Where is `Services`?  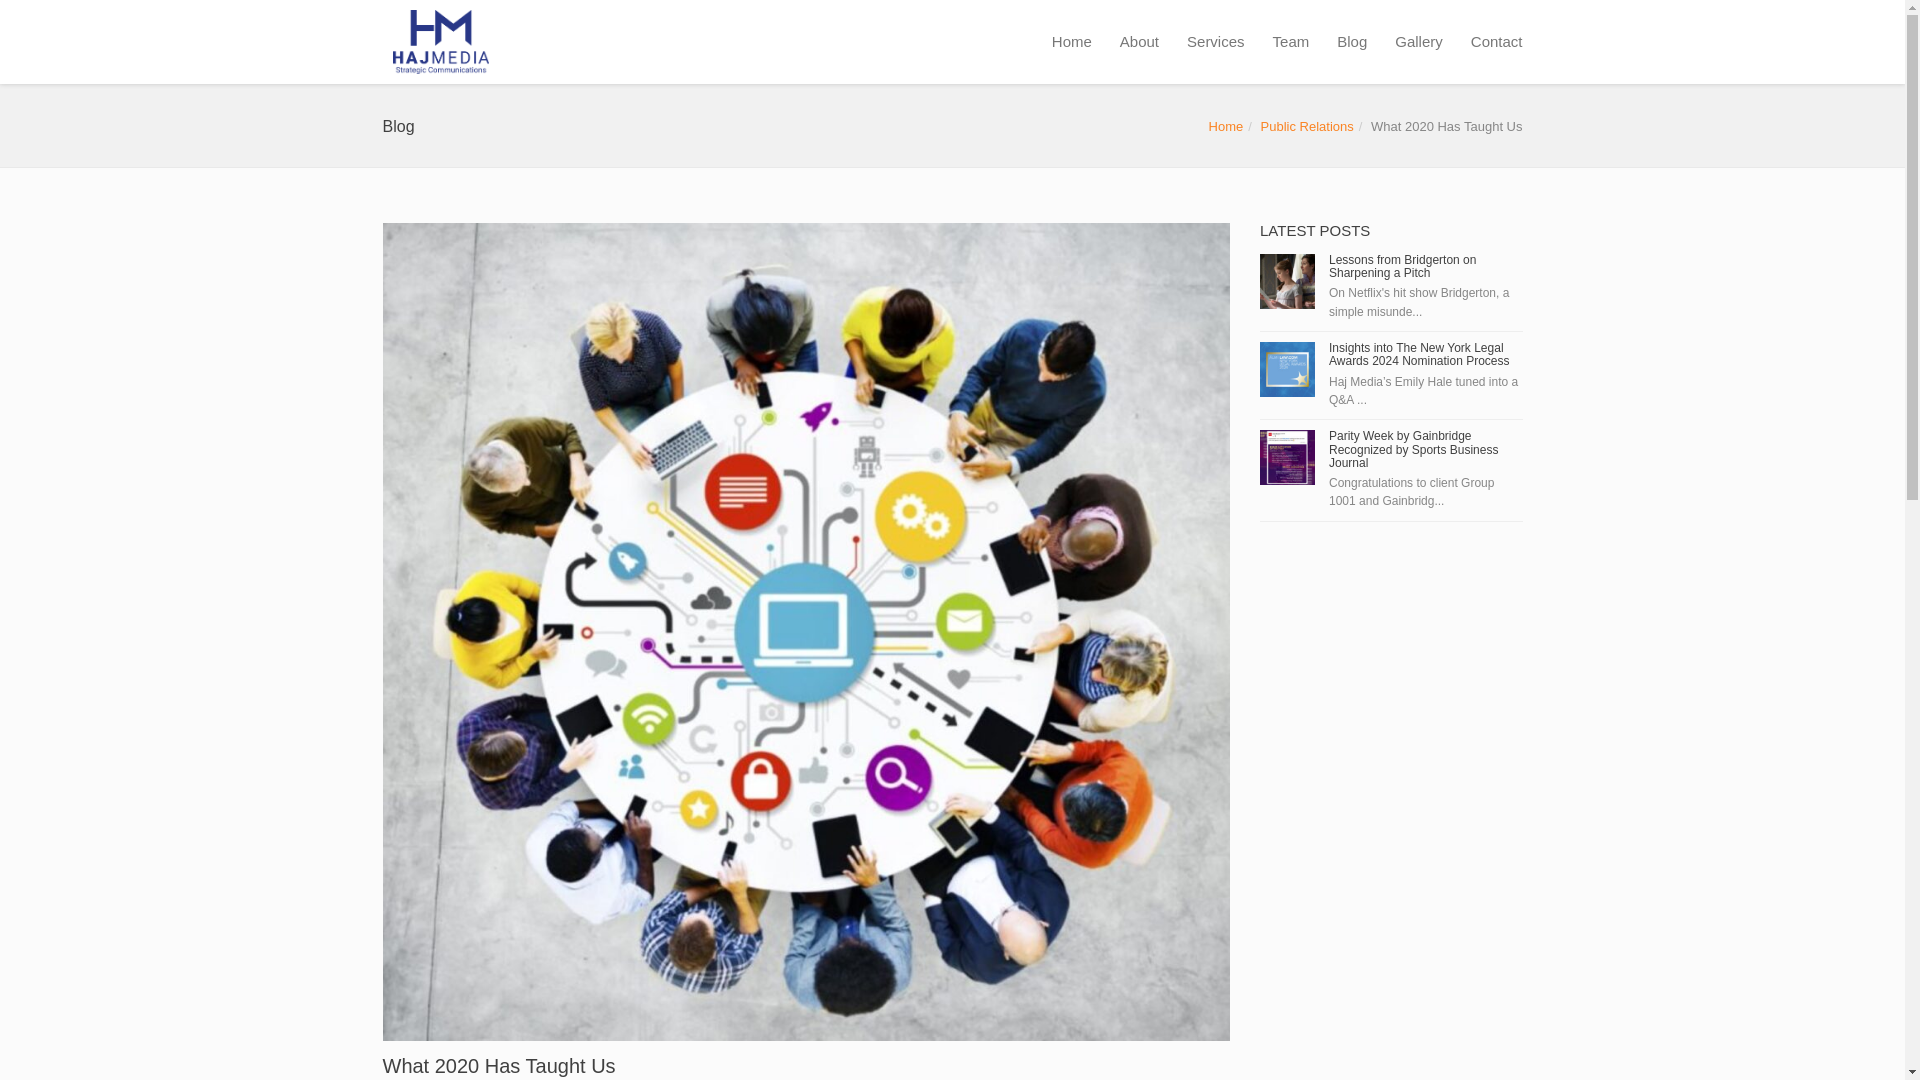
Services is located at coordinates (1216, 42).